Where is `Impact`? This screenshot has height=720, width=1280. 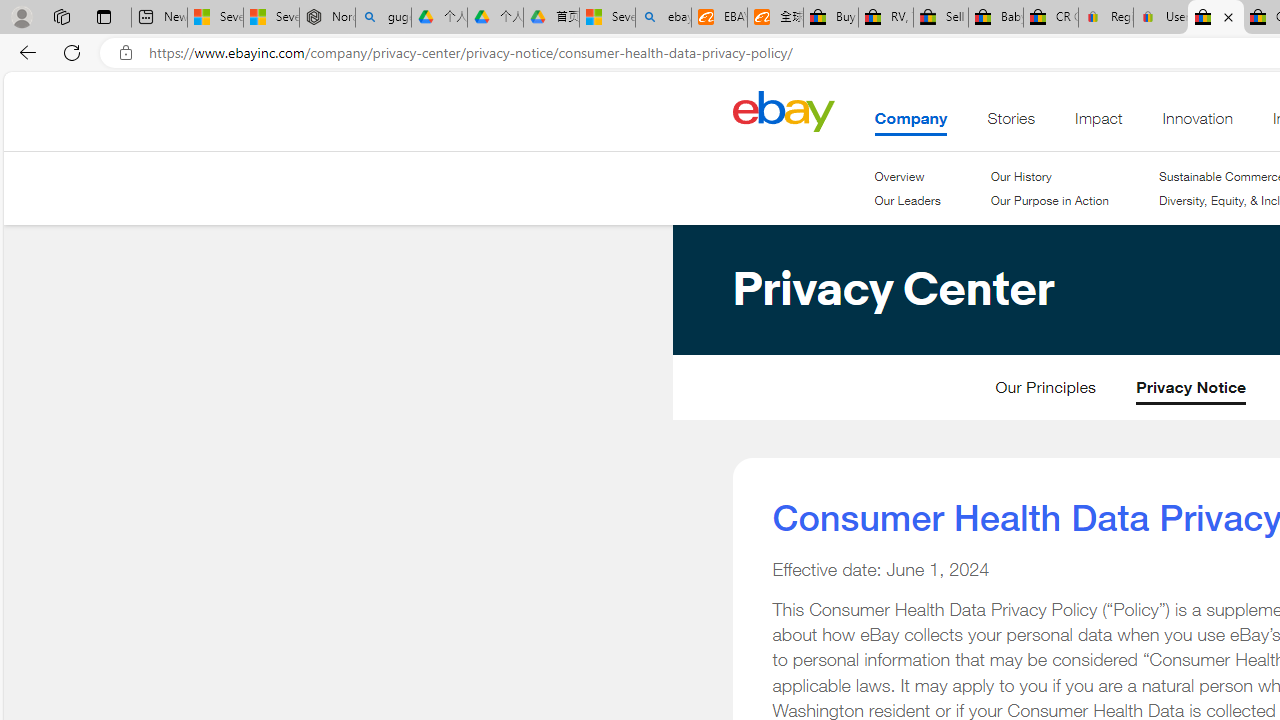 Impact is located at coordinates (1098, 123).